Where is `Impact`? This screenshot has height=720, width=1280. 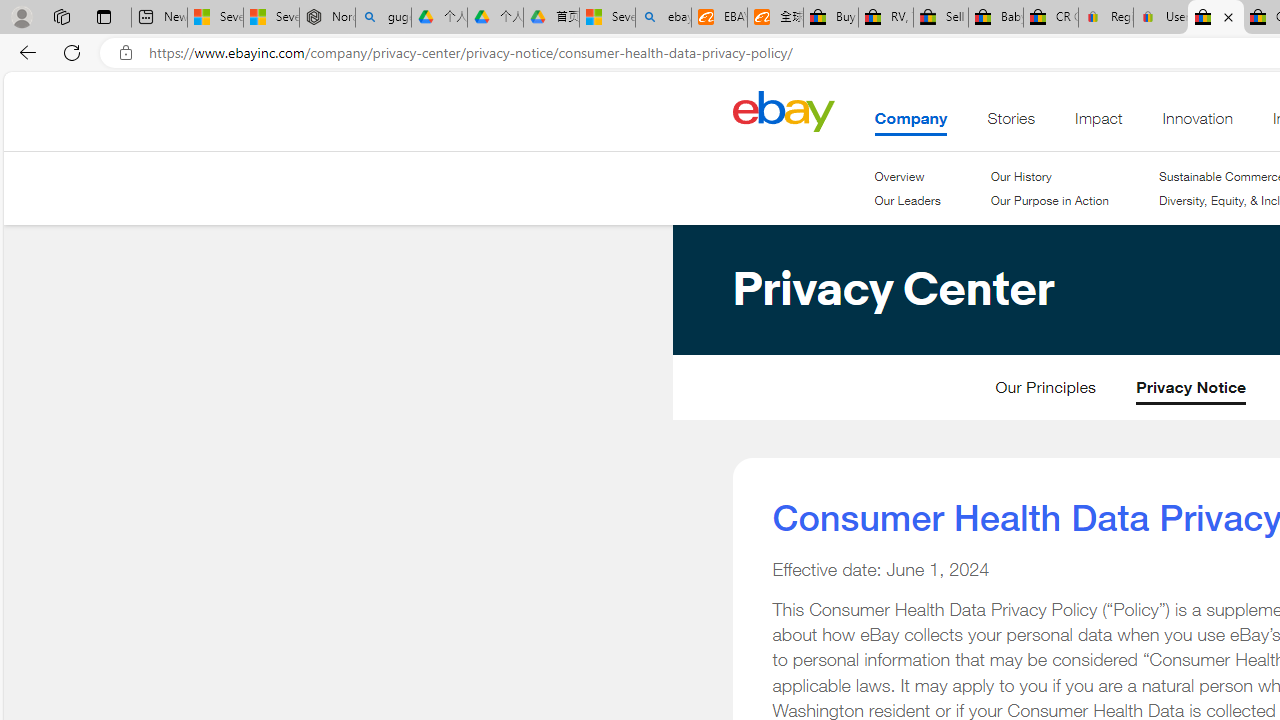 Impact is located at coordinates (1098, 123).